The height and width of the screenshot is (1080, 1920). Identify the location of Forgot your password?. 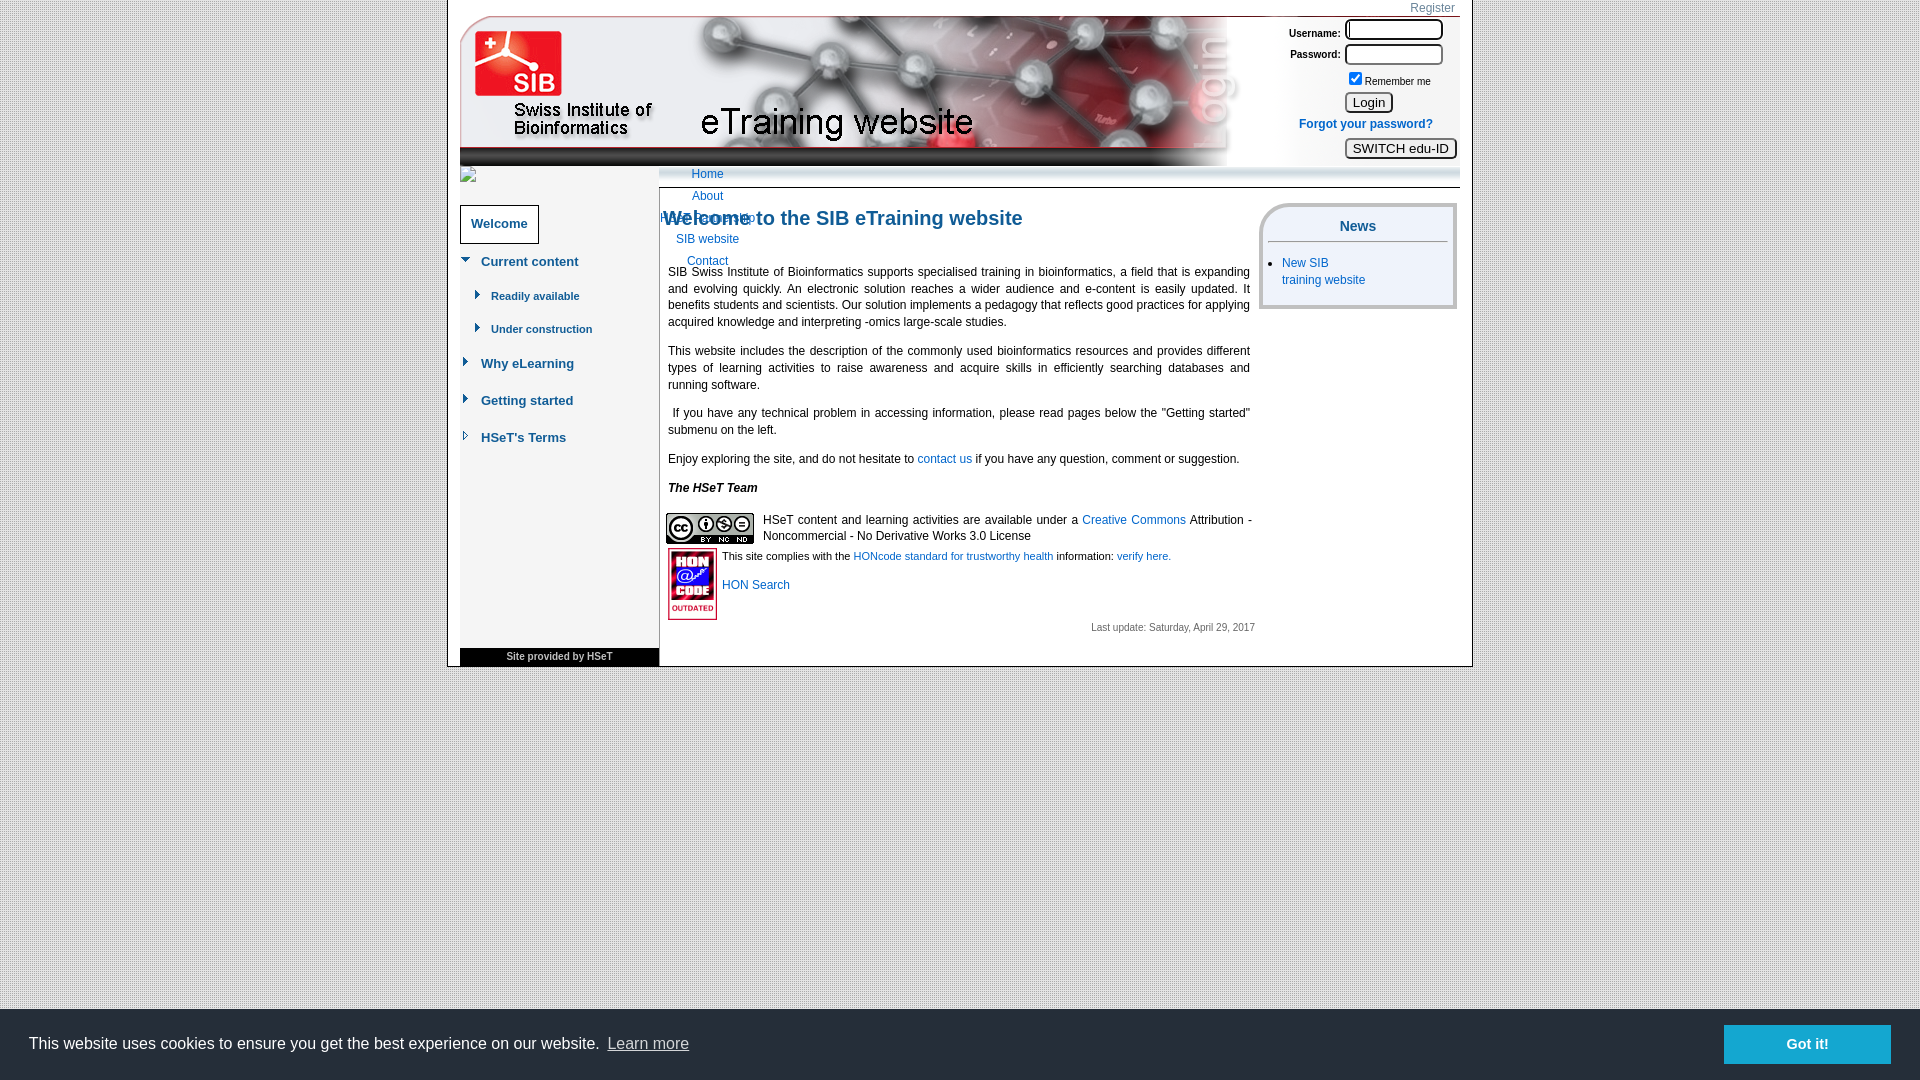
(1366, 124).